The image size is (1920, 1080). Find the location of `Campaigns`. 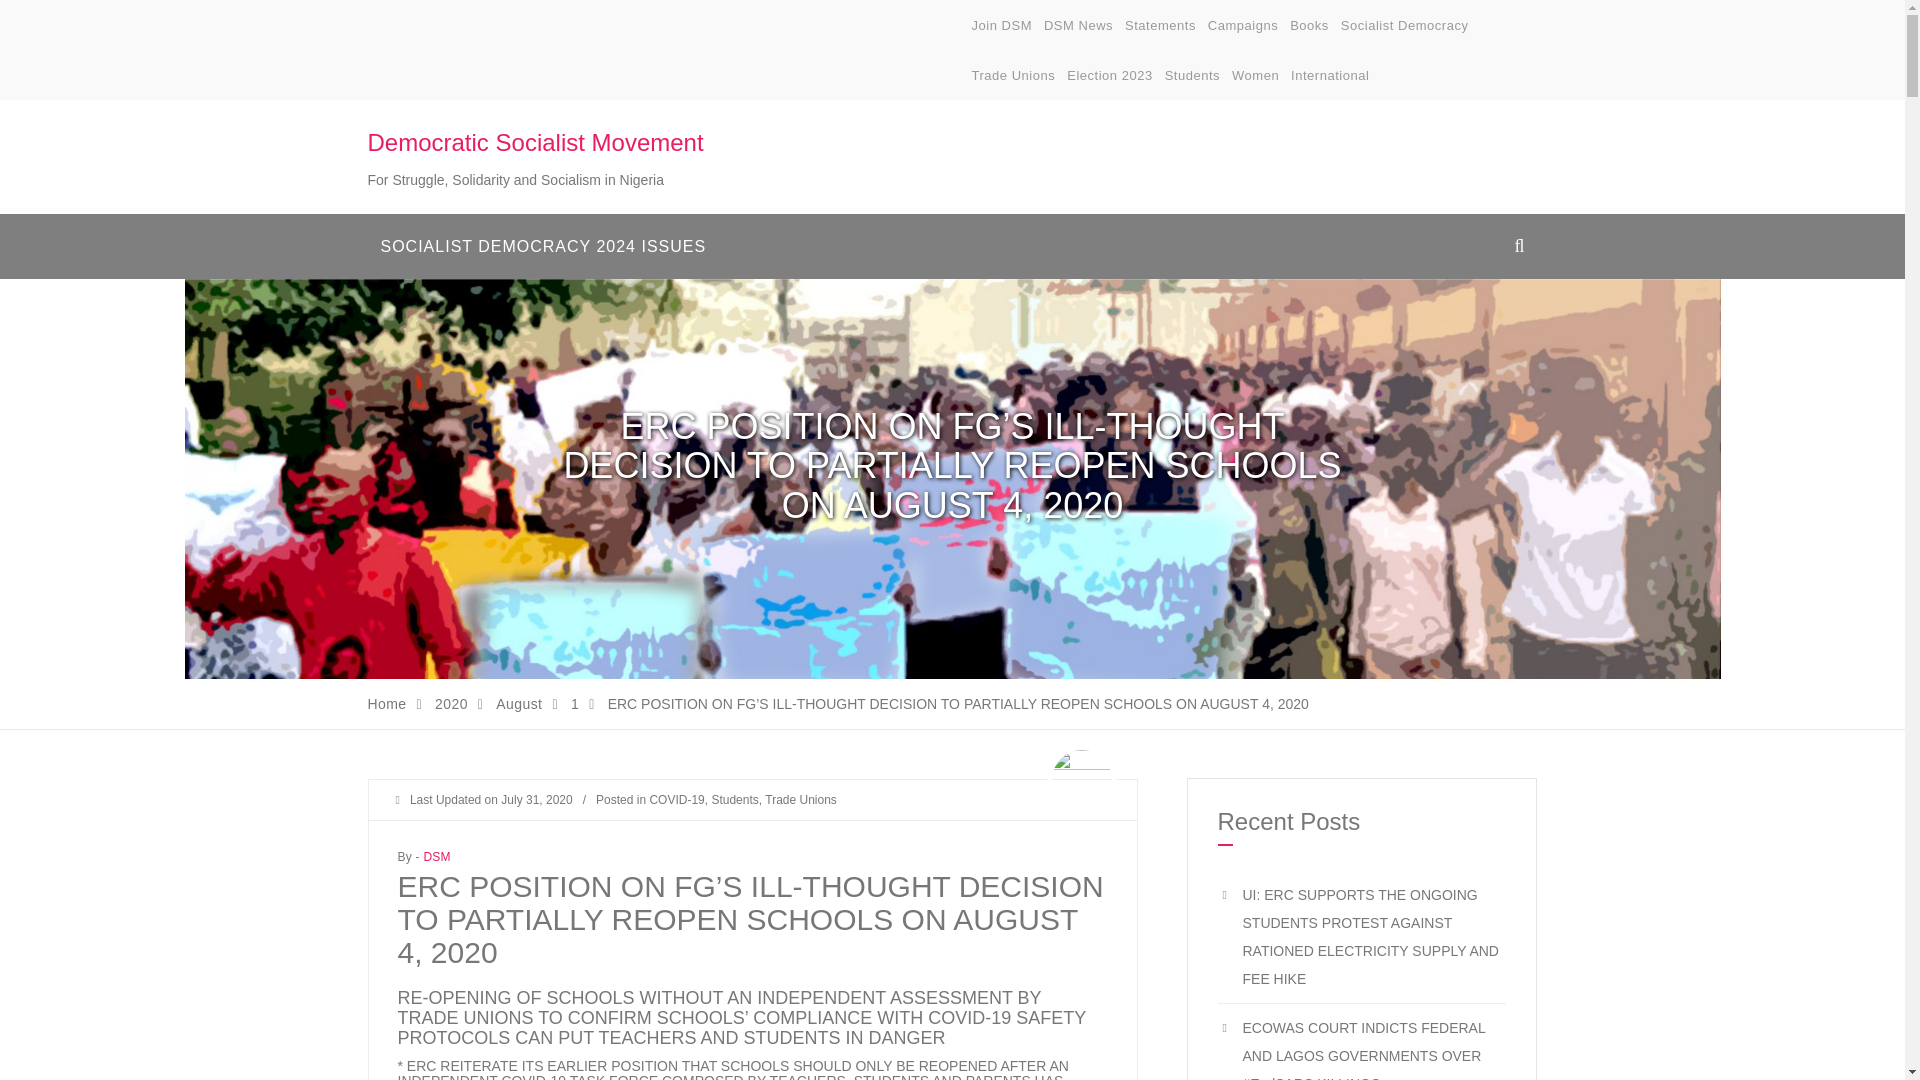

Campaigns is located at coordinates (1242, 26).